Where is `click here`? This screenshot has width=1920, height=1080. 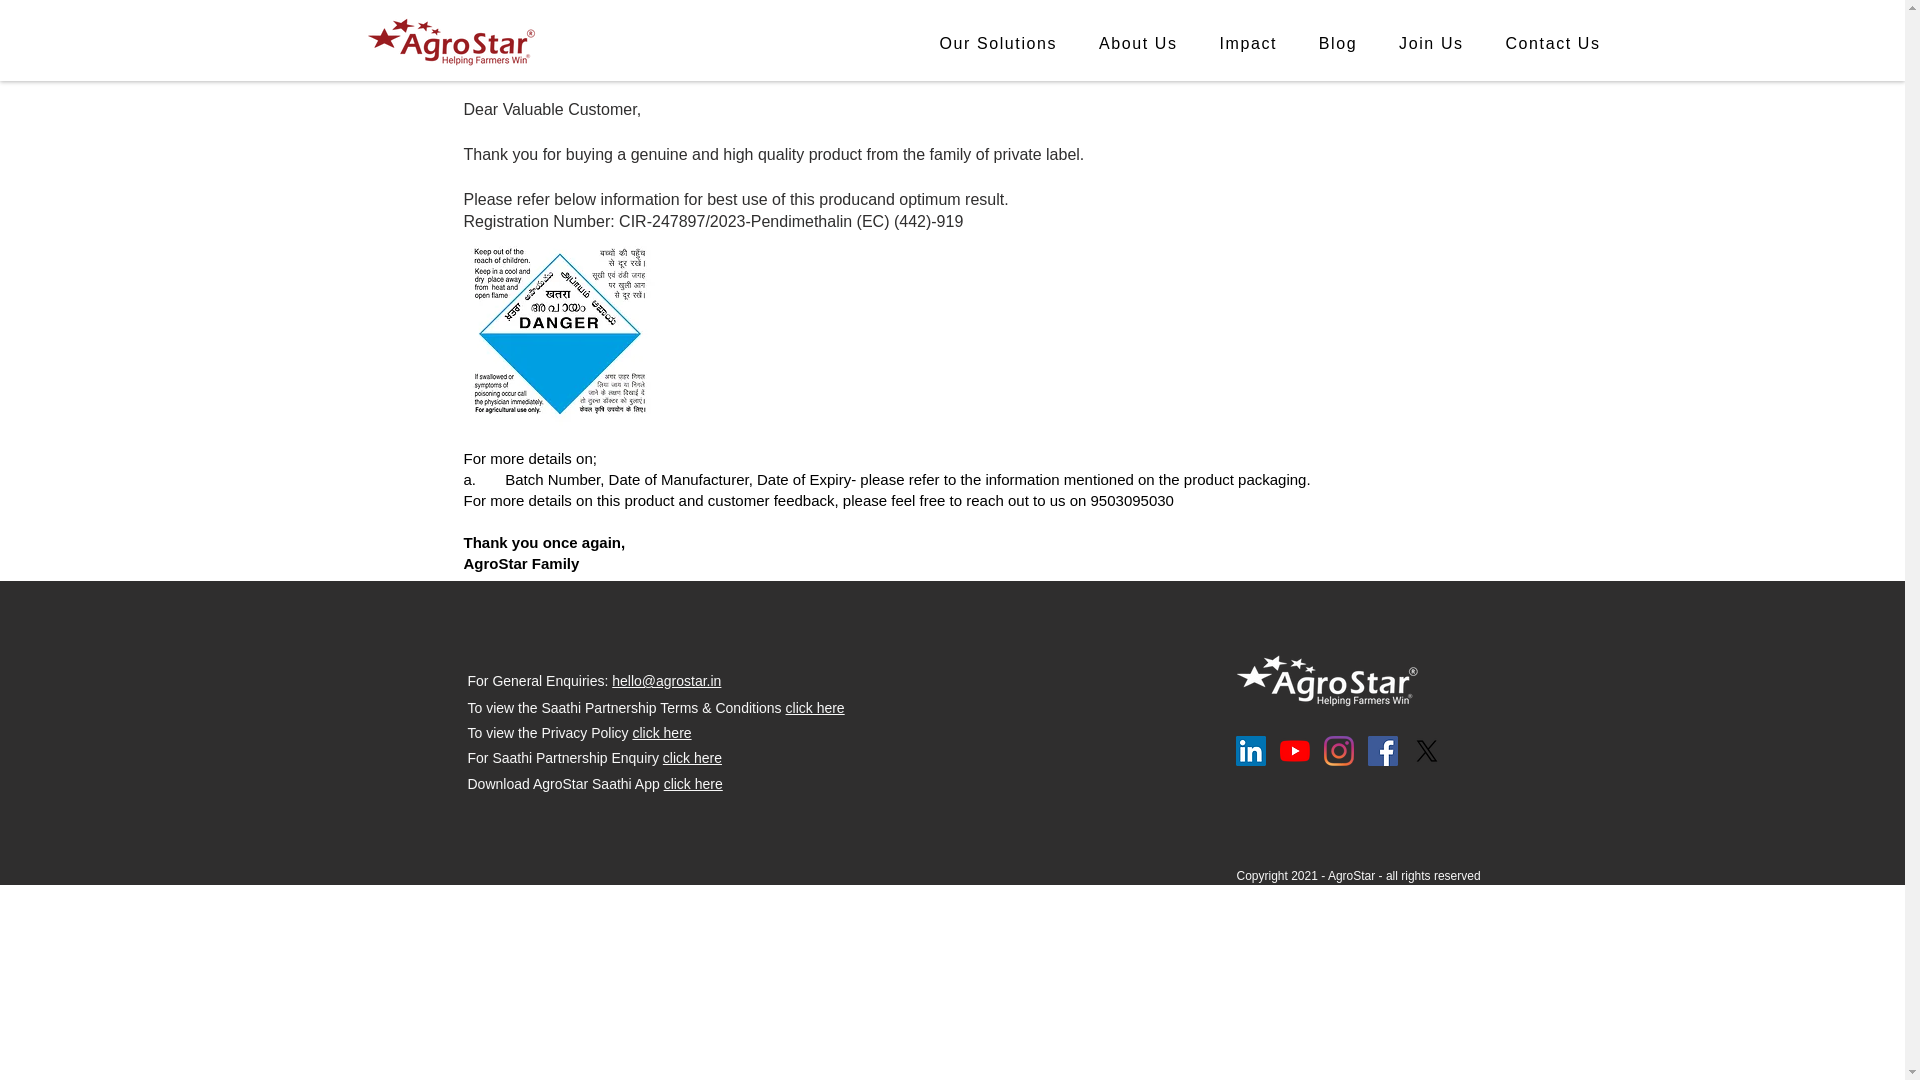
click here is located at coordinates (814, 708).